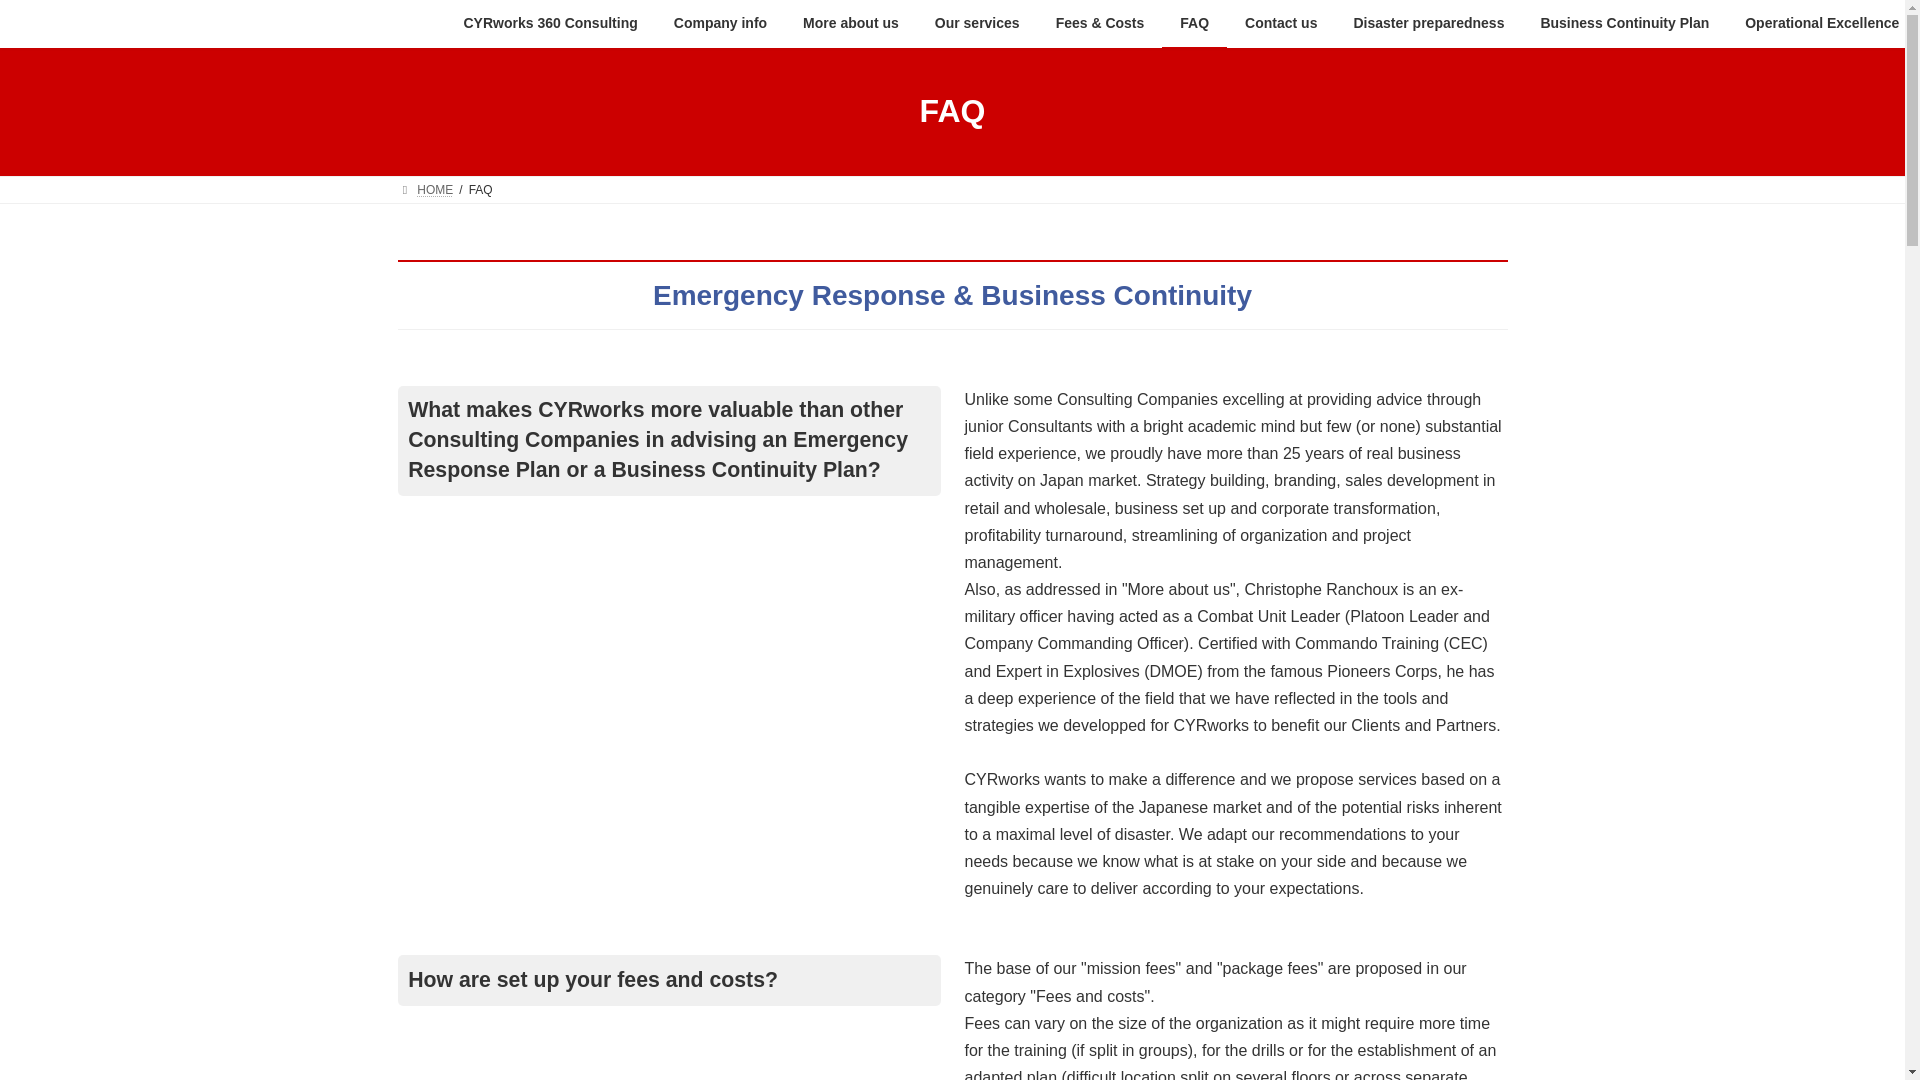 This screenshot has width=1920, height=1080. I want to click on Disaster preparedness, so click(1428, 24).